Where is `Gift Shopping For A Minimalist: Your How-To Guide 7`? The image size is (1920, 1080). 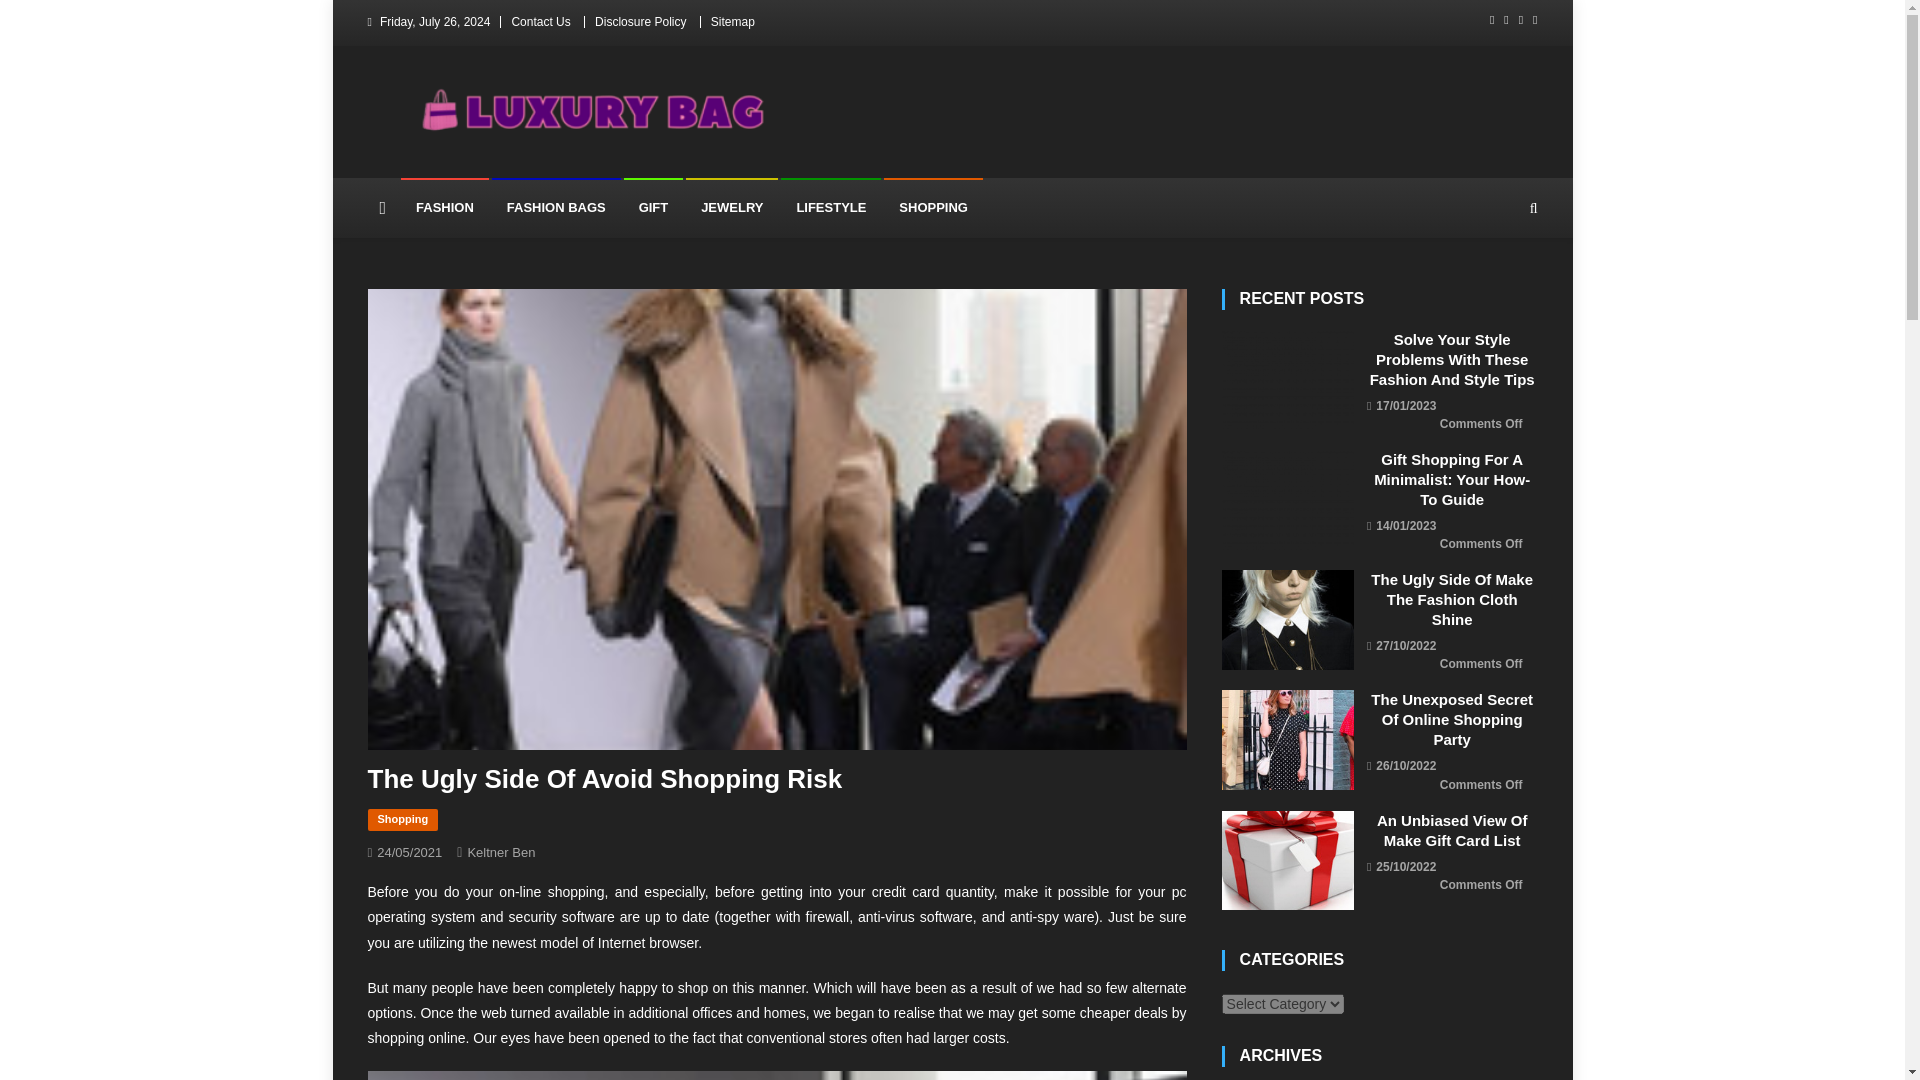
Gift Shopping For A Minimalist: Your How-To Guide 7 is located at coordinates (1288, 500).